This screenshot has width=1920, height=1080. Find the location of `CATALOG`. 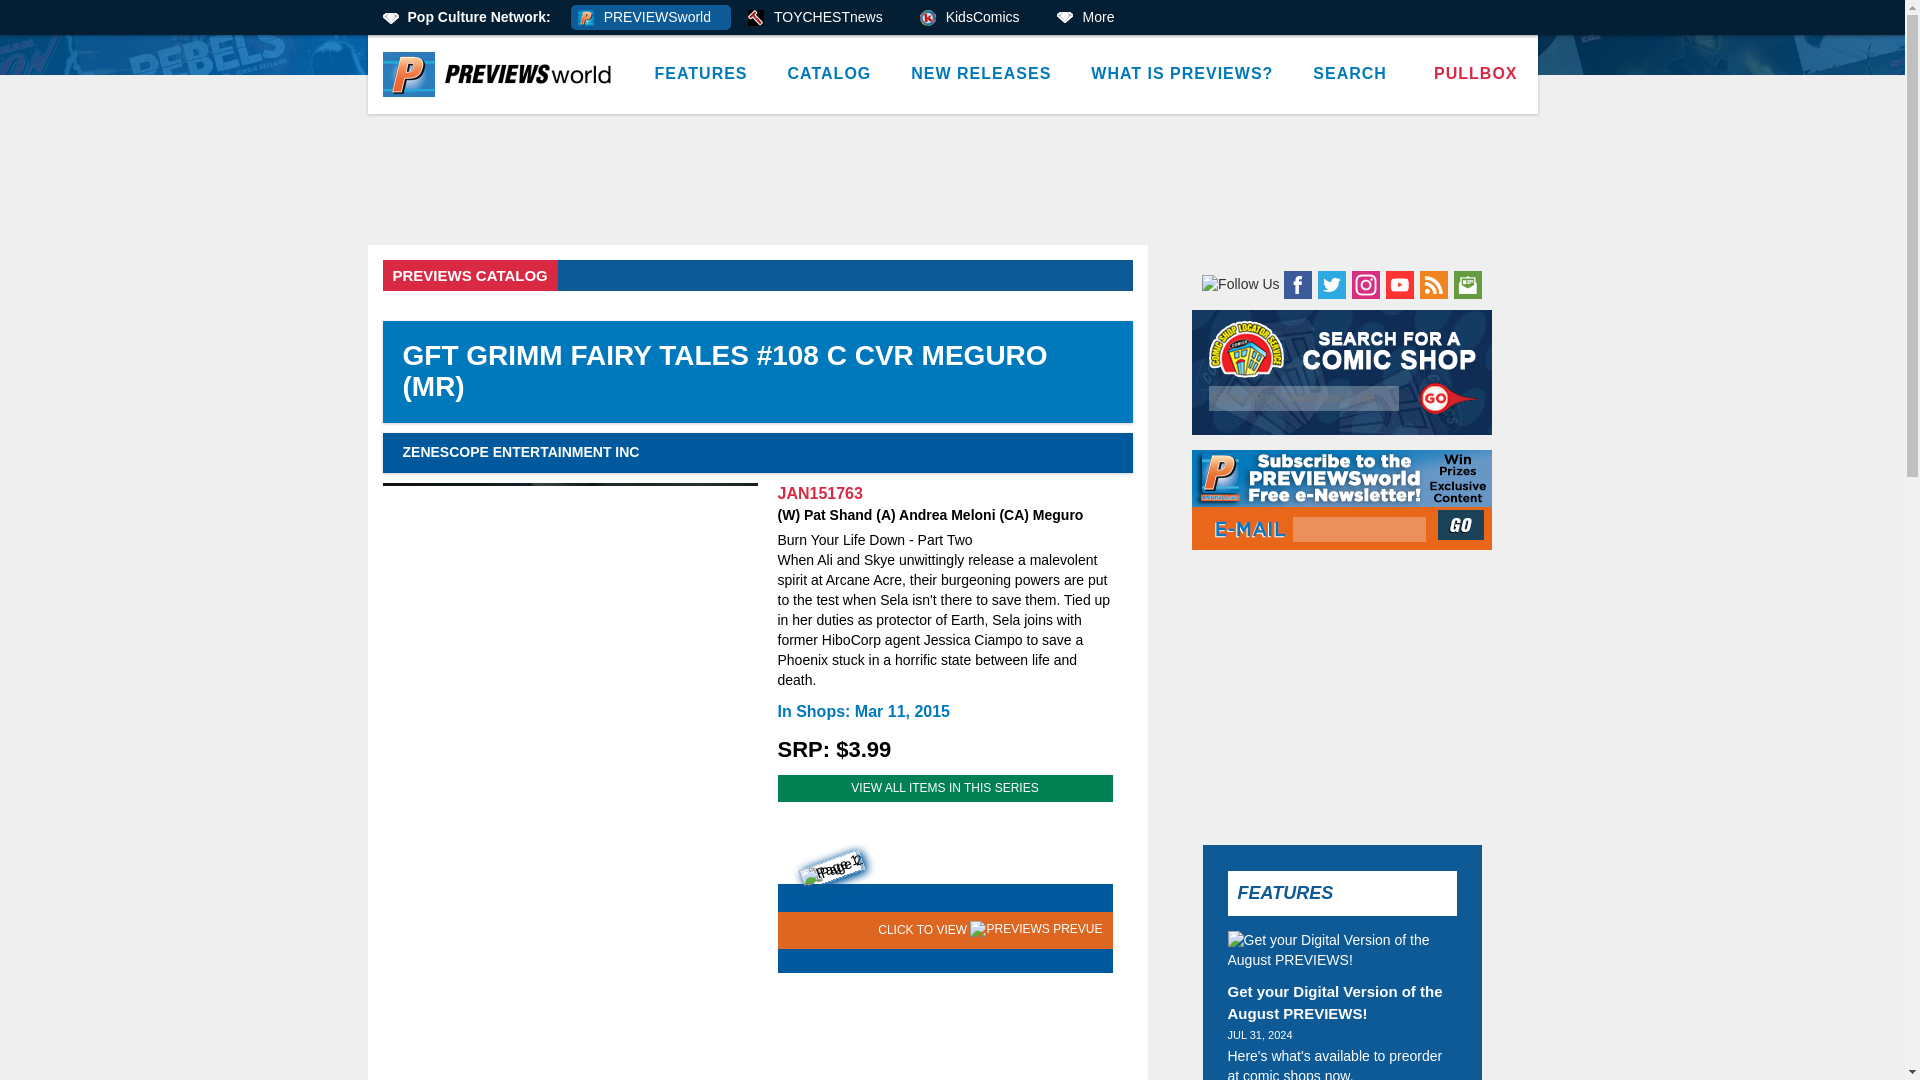

CATALOG is located at coordinates (830, 74).